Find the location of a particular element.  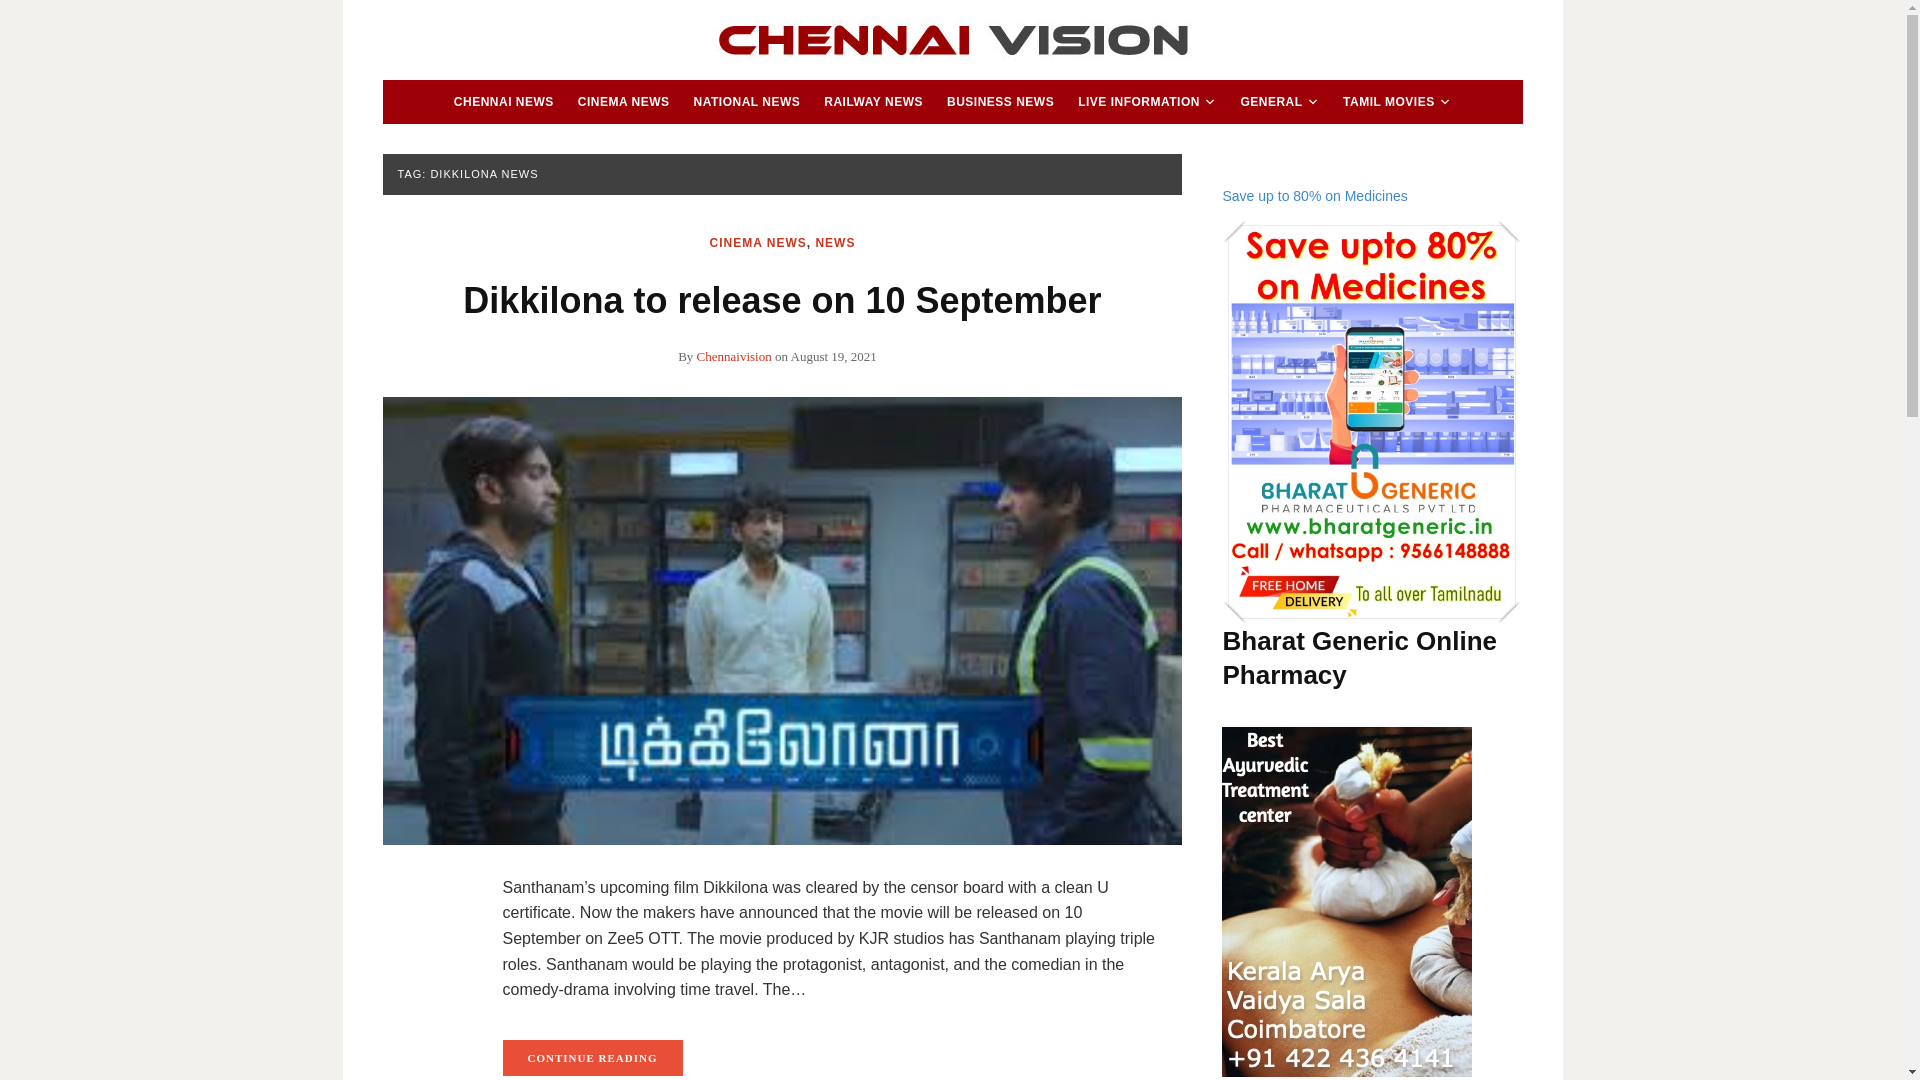

Posts by Chennaivision is located at coordinates (734, 356).